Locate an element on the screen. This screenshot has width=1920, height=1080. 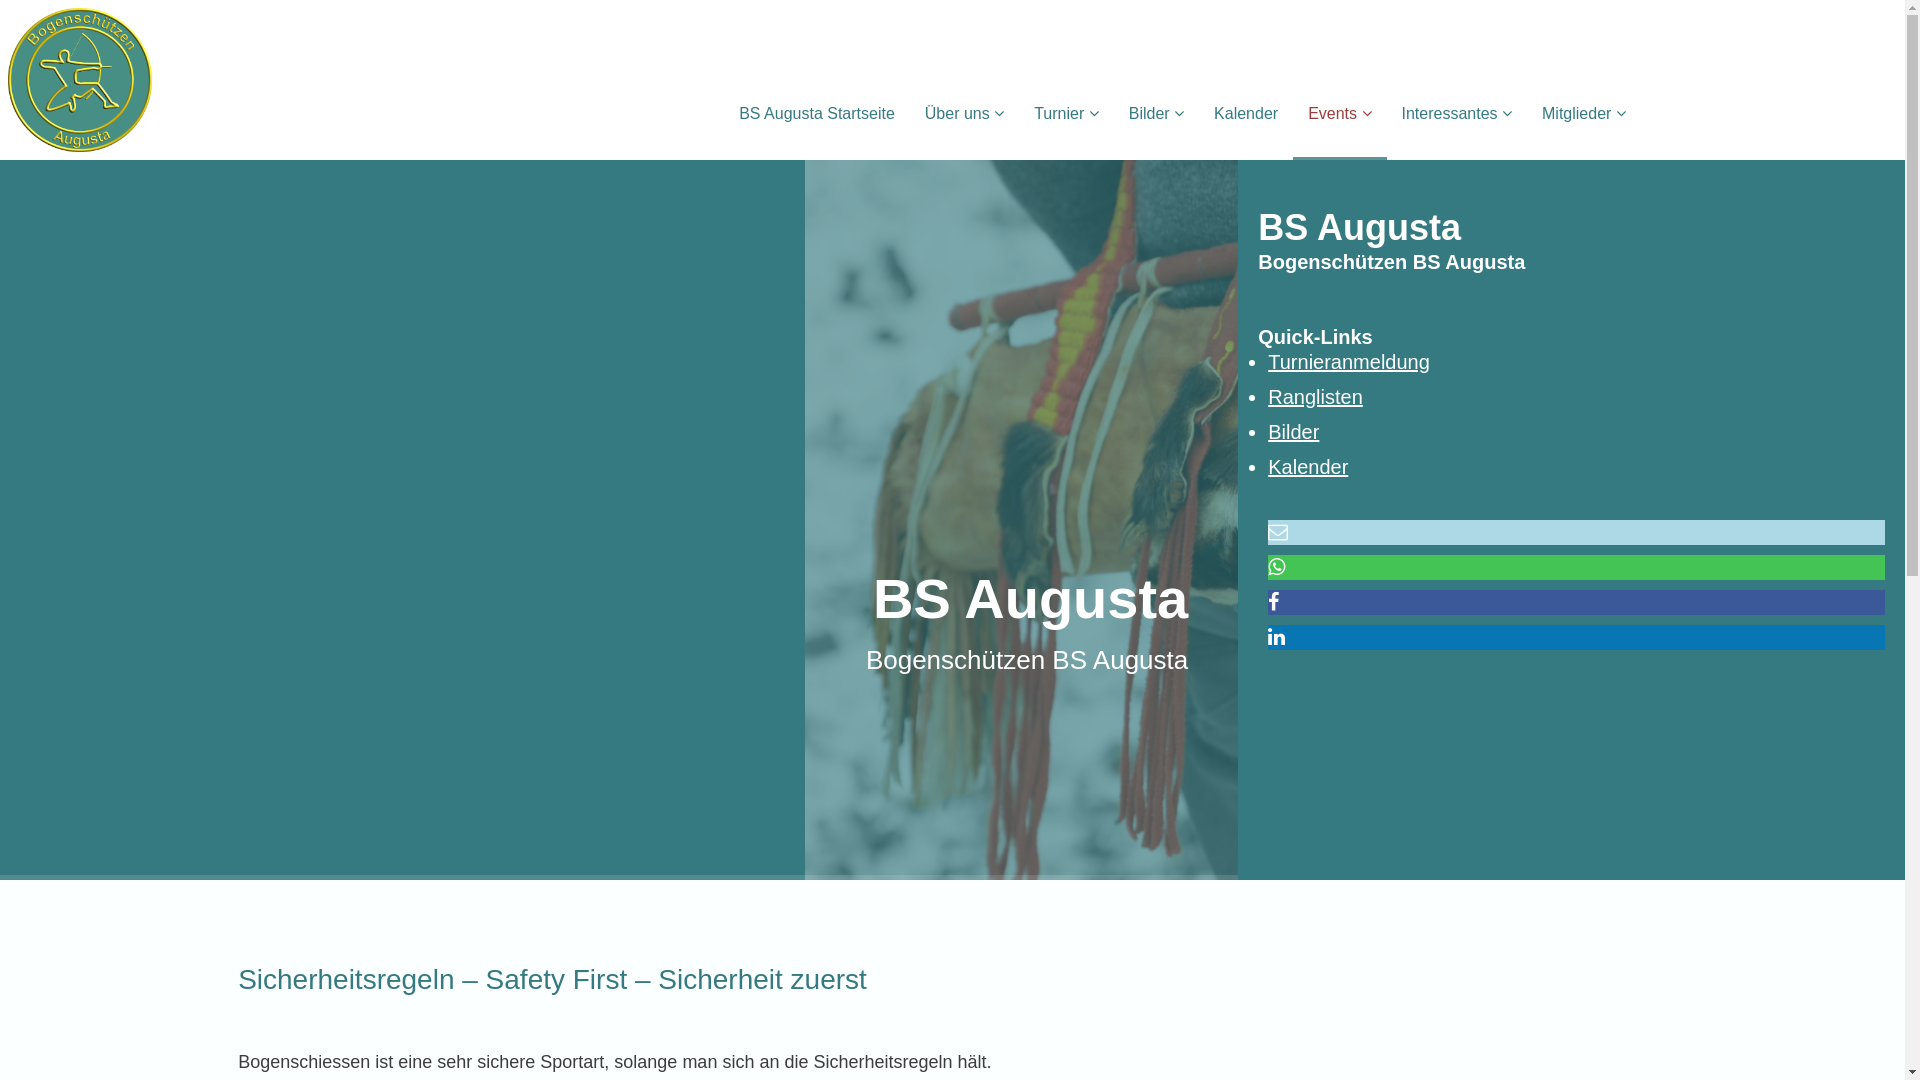
Bilder is located at coordinates (1156, 114).